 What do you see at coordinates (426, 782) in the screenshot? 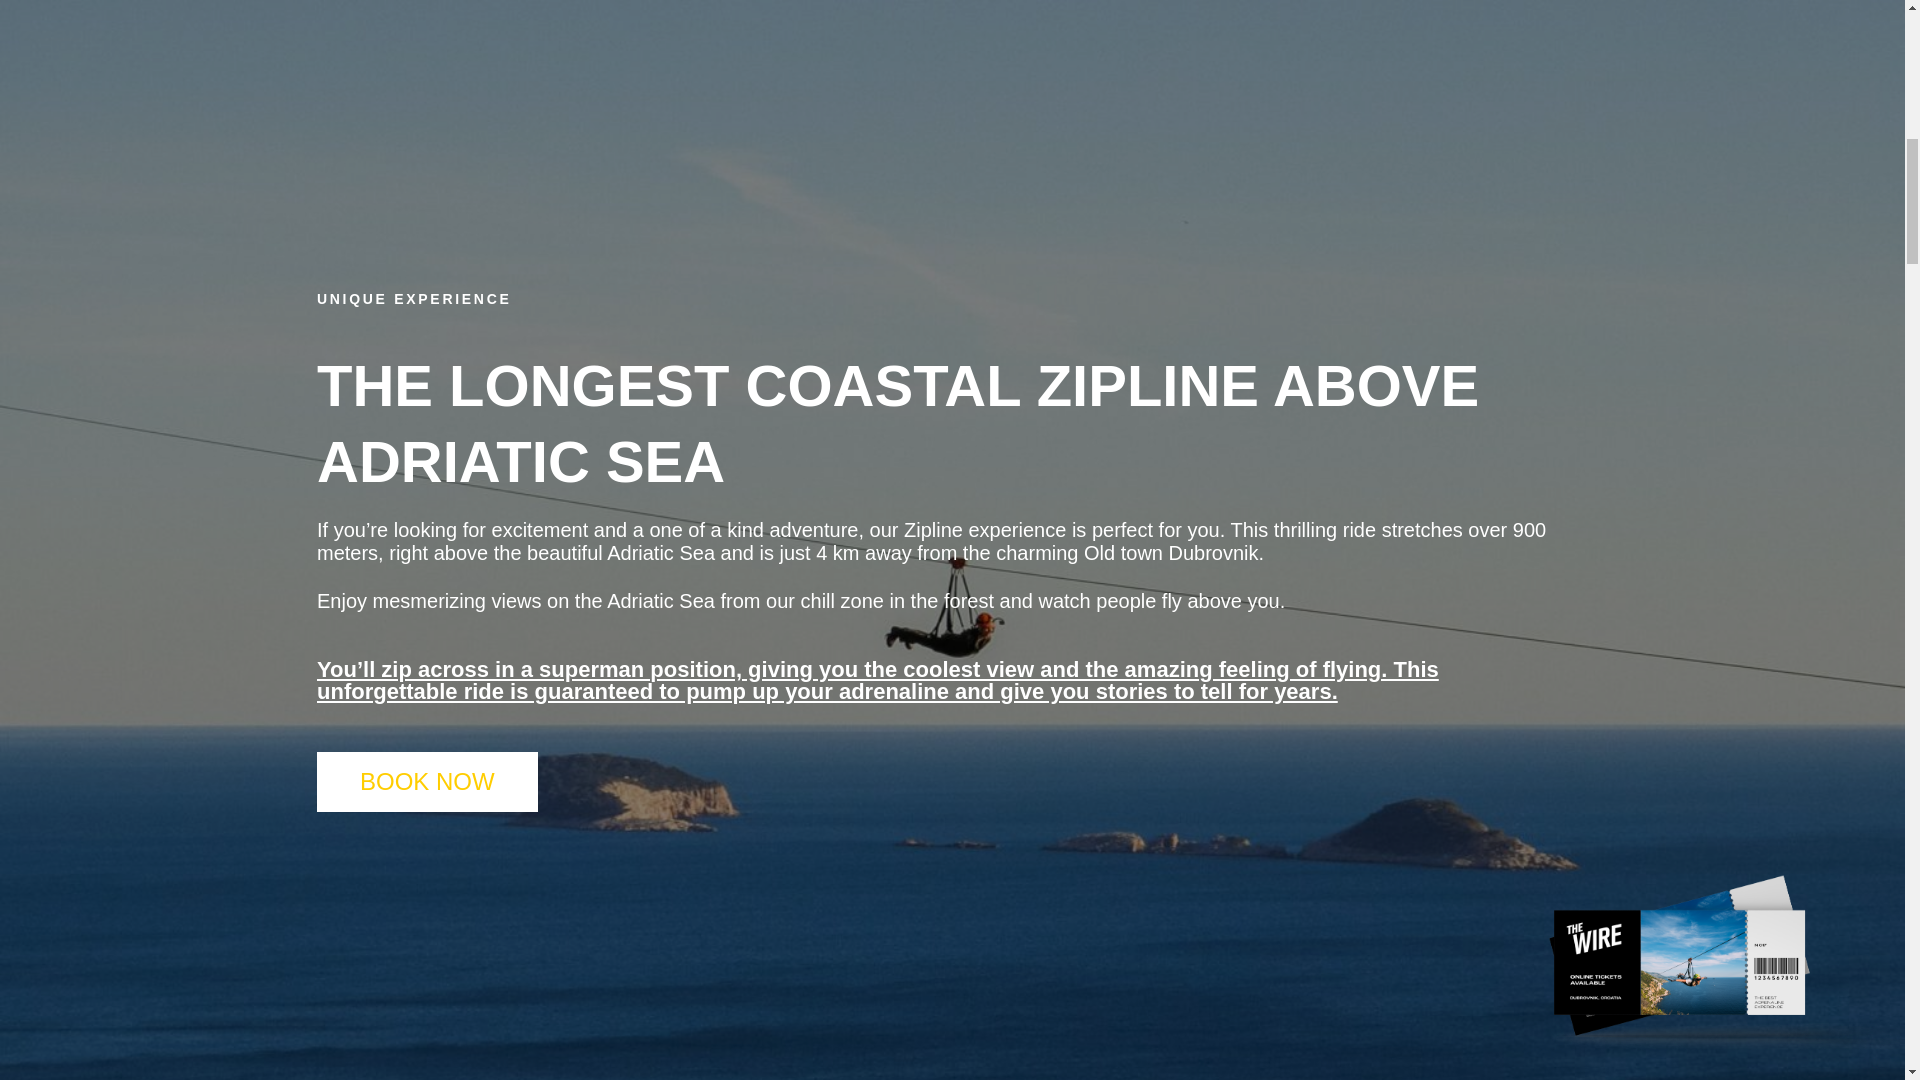
I see `BOOK NOW` at bounding box center [426, 782].